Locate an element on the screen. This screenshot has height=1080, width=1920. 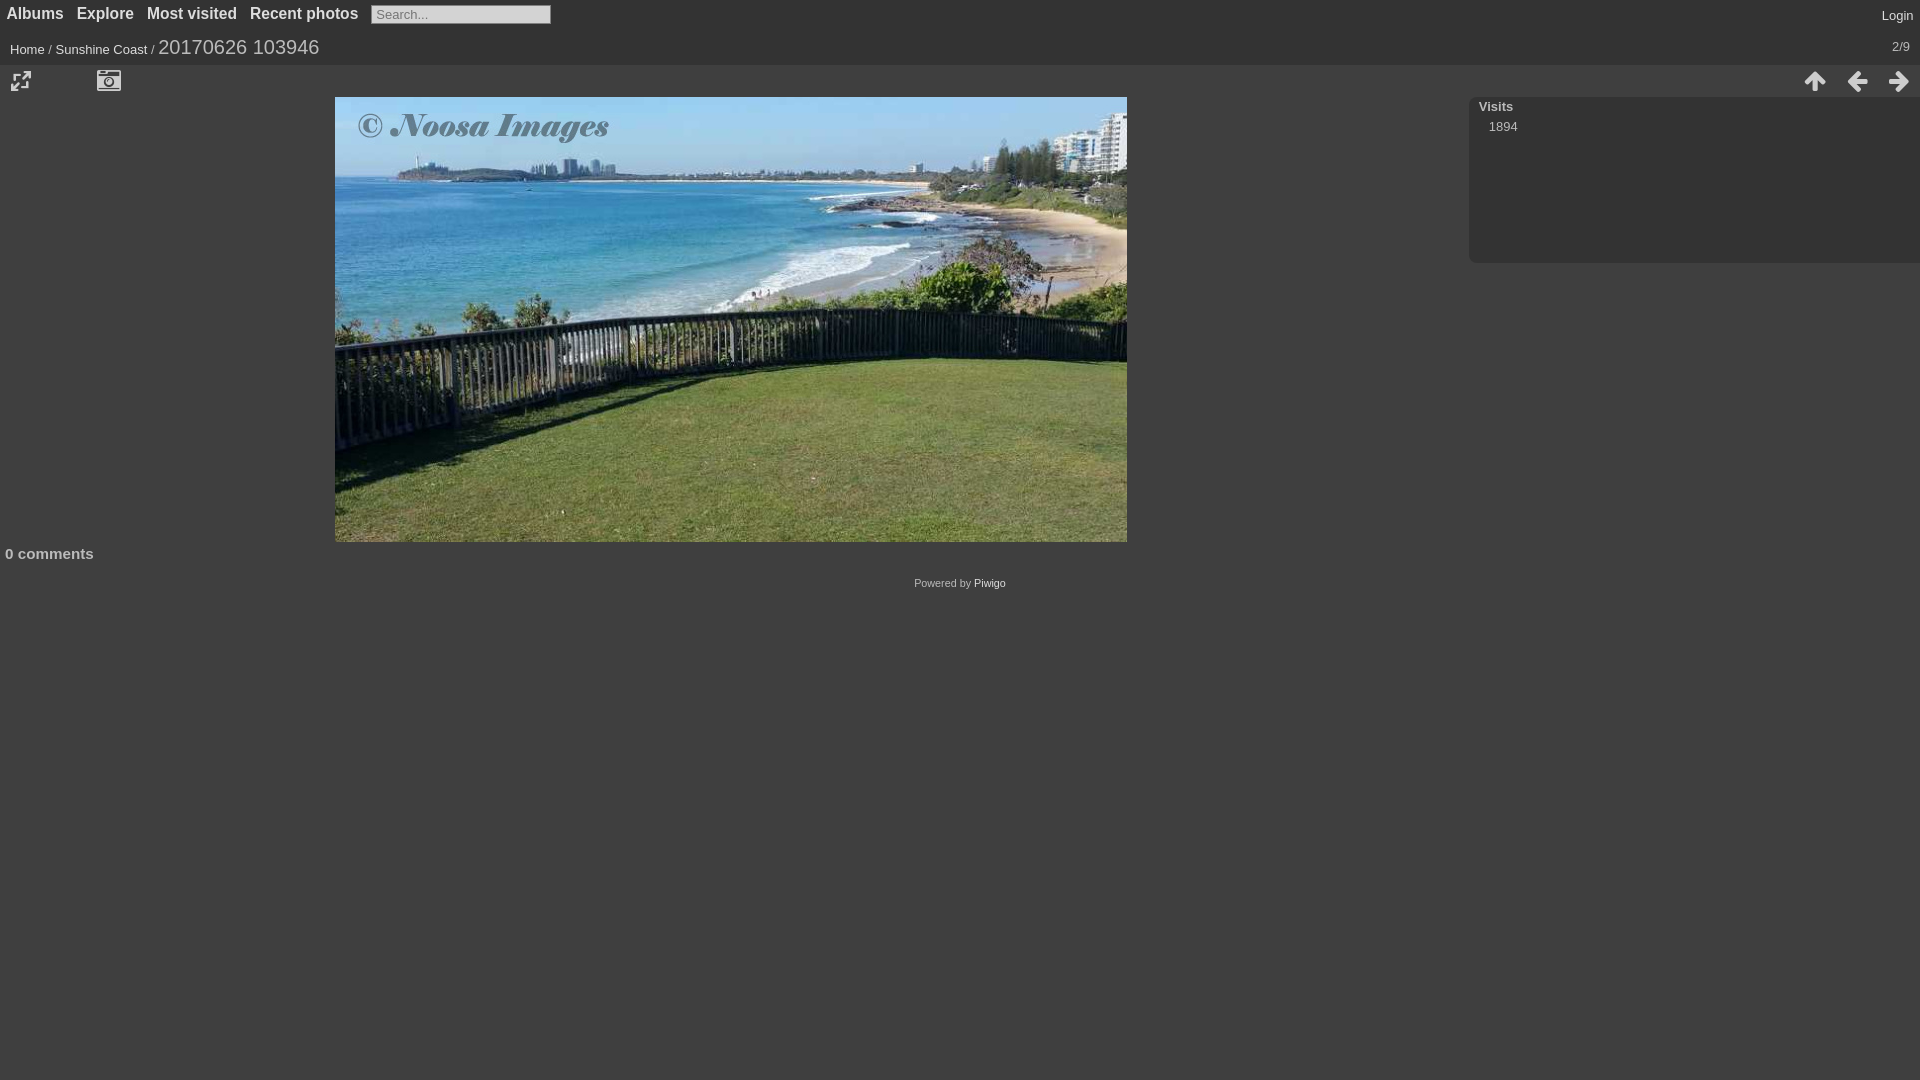
Login is located at coordinates (1898, 16).